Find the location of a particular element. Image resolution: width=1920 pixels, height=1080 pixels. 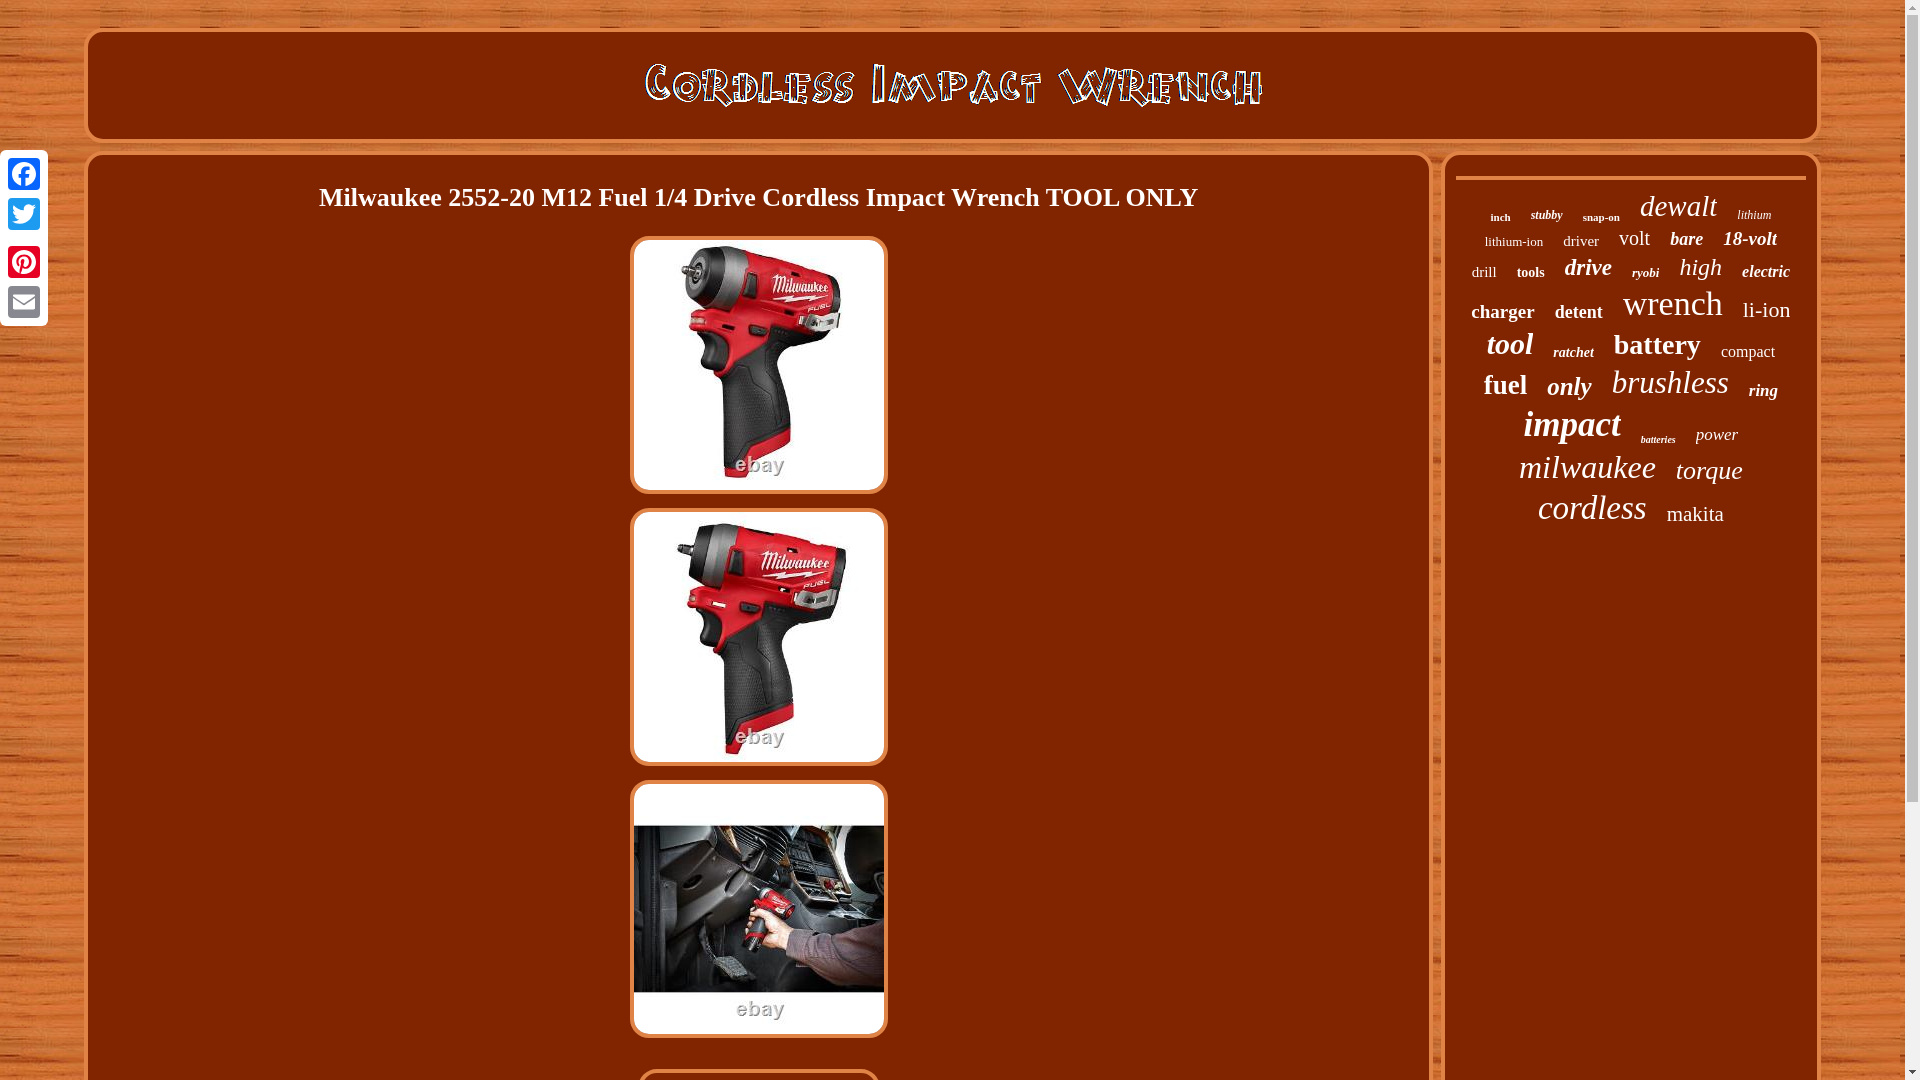

drive is located at coordinates (1588, 267).